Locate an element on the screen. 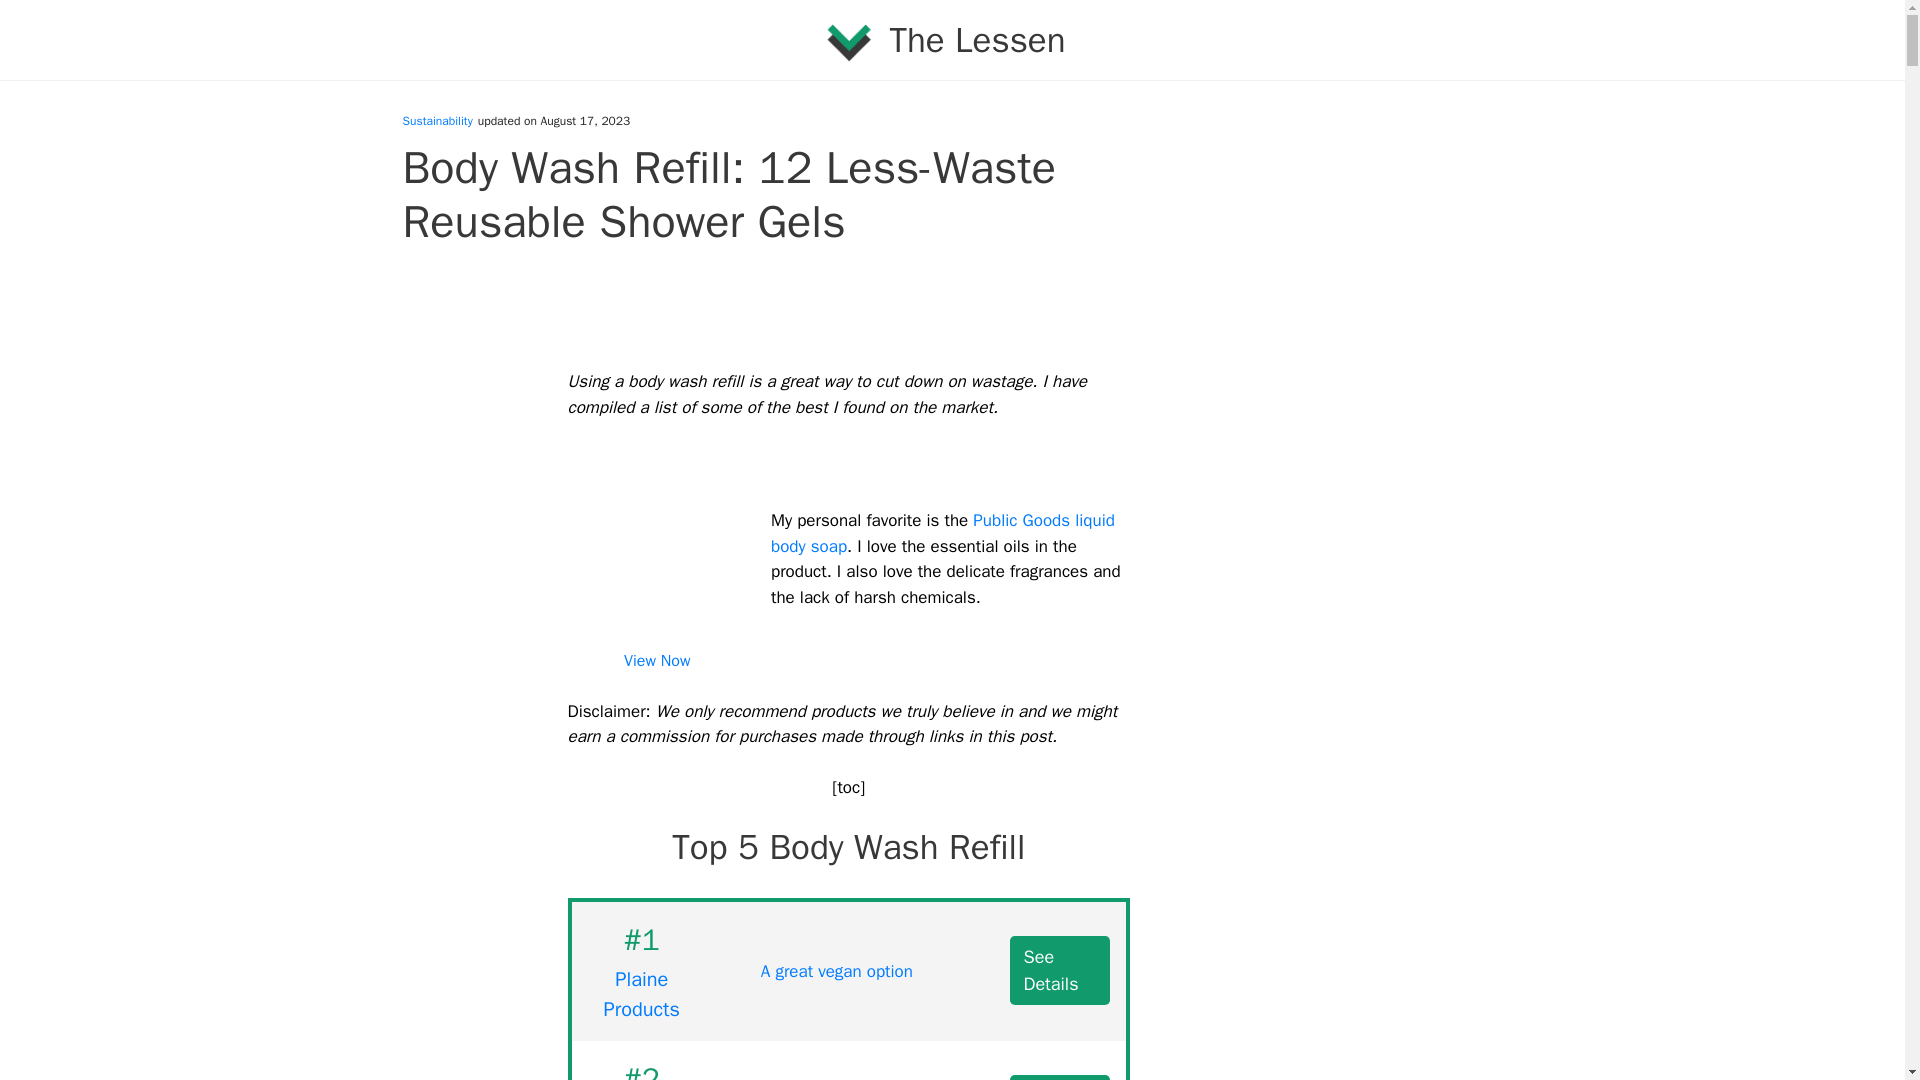 Image resolution: width=1920 pixels, height=1080 pixels. The Lessen is located at coordinates (976, 40).